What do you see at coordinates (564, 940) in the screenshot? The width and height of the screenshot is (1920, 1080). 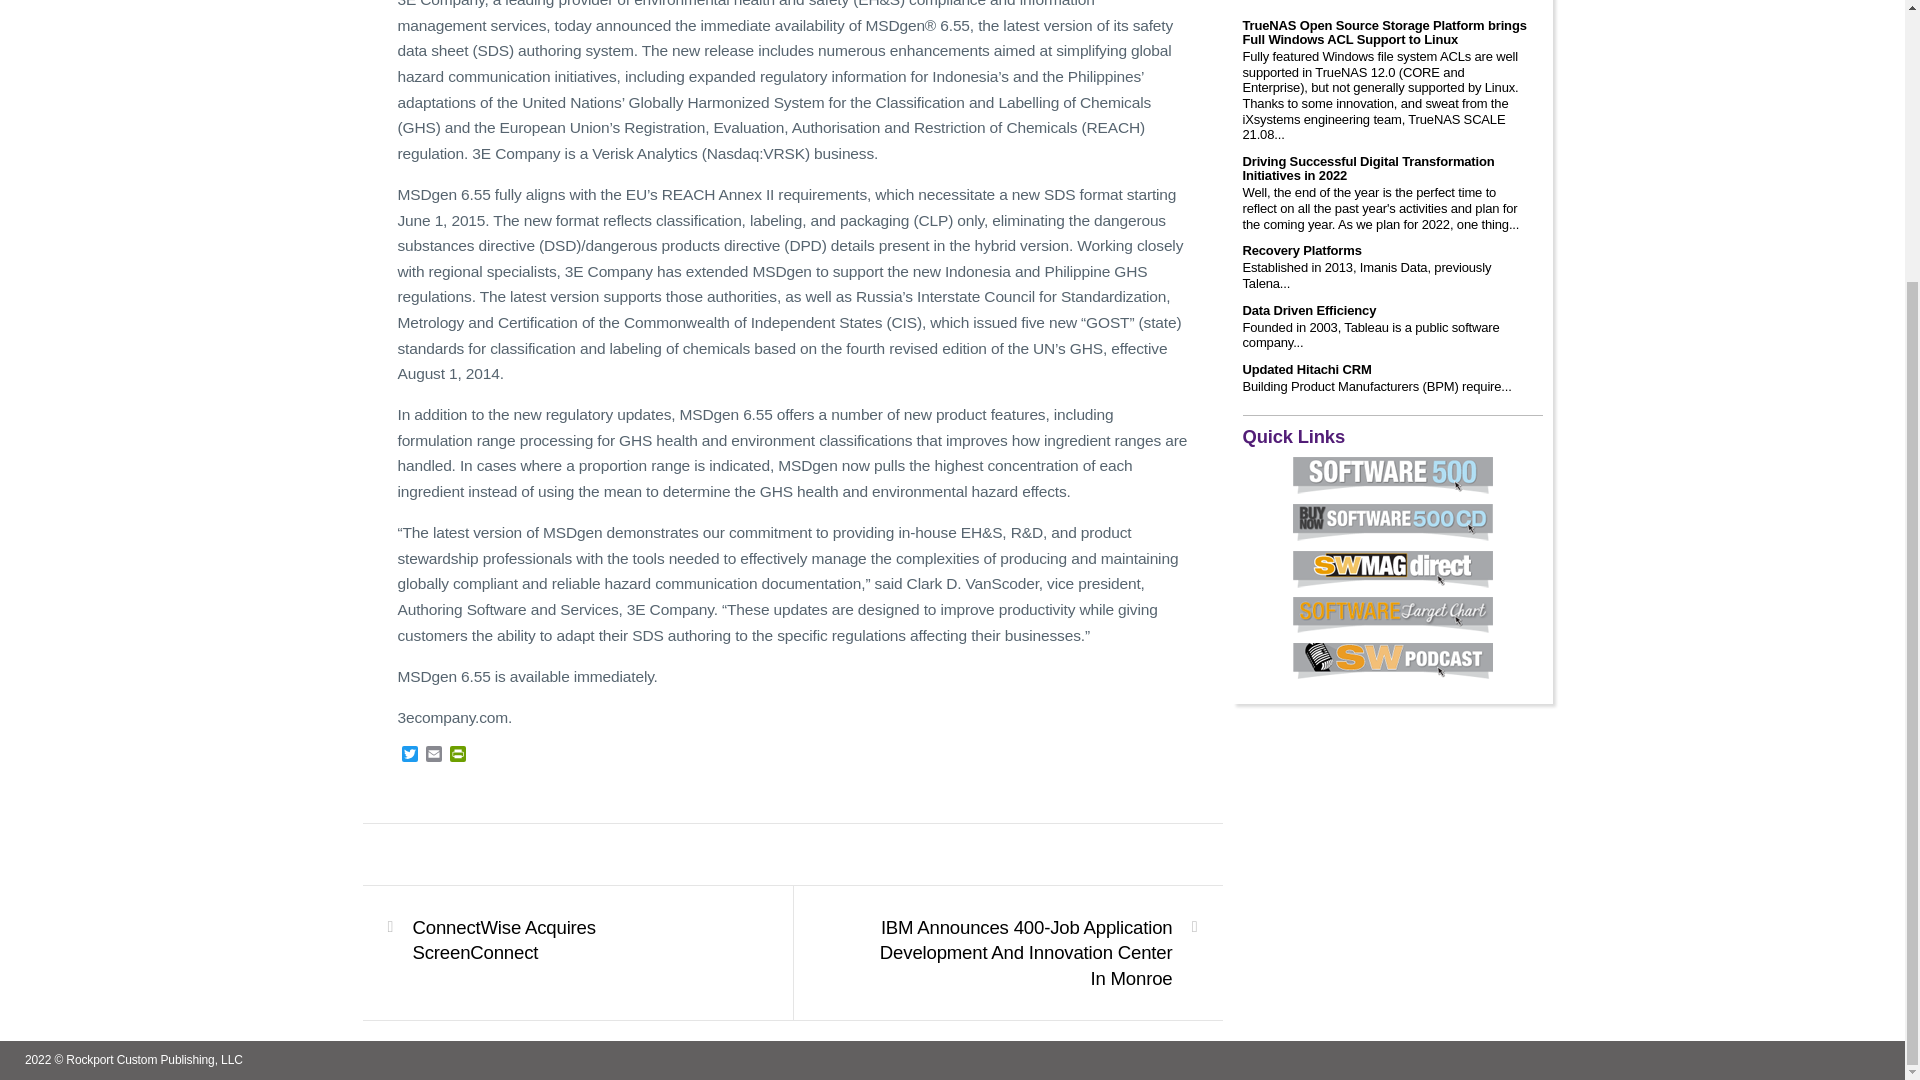 I see `Previous` at bounding box center [564, 940].